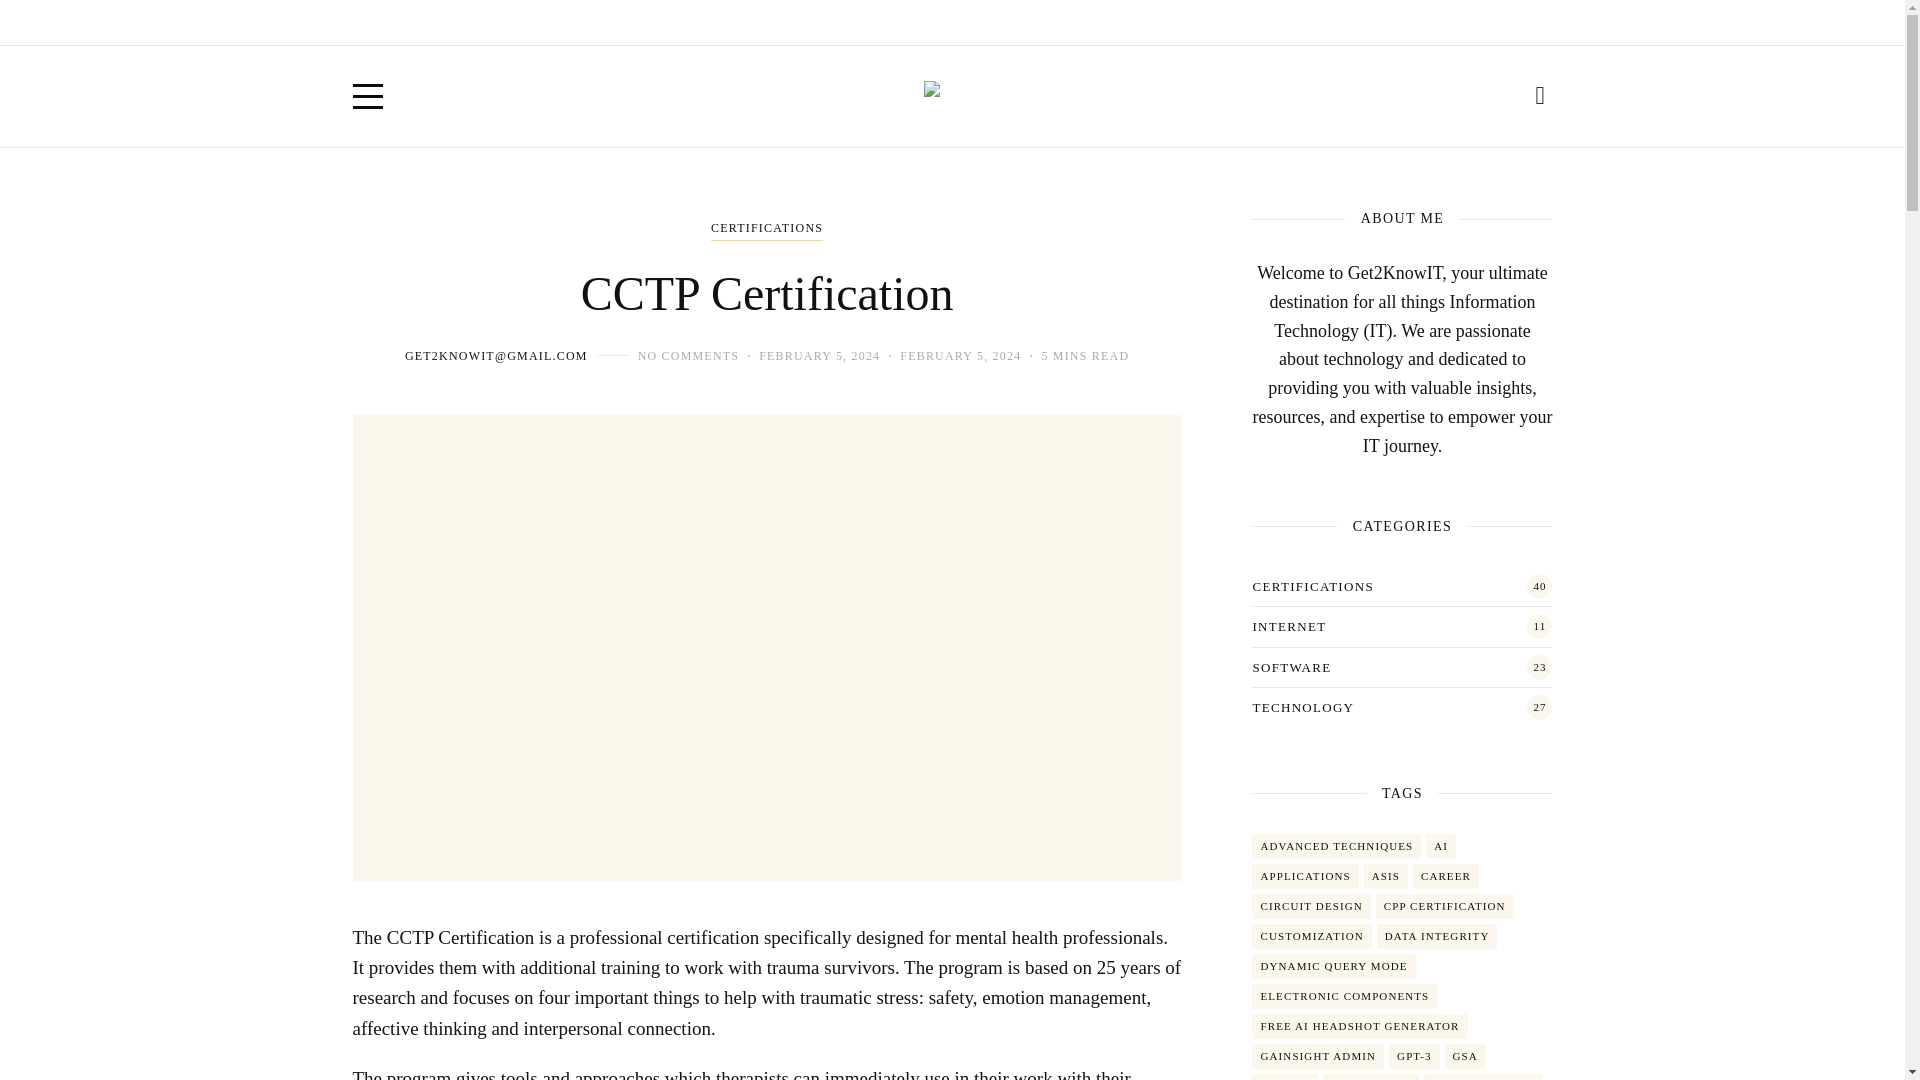 The height and width of the screenshot is (1080, 1920). I want to click on Facebook, so click(1410, 22).